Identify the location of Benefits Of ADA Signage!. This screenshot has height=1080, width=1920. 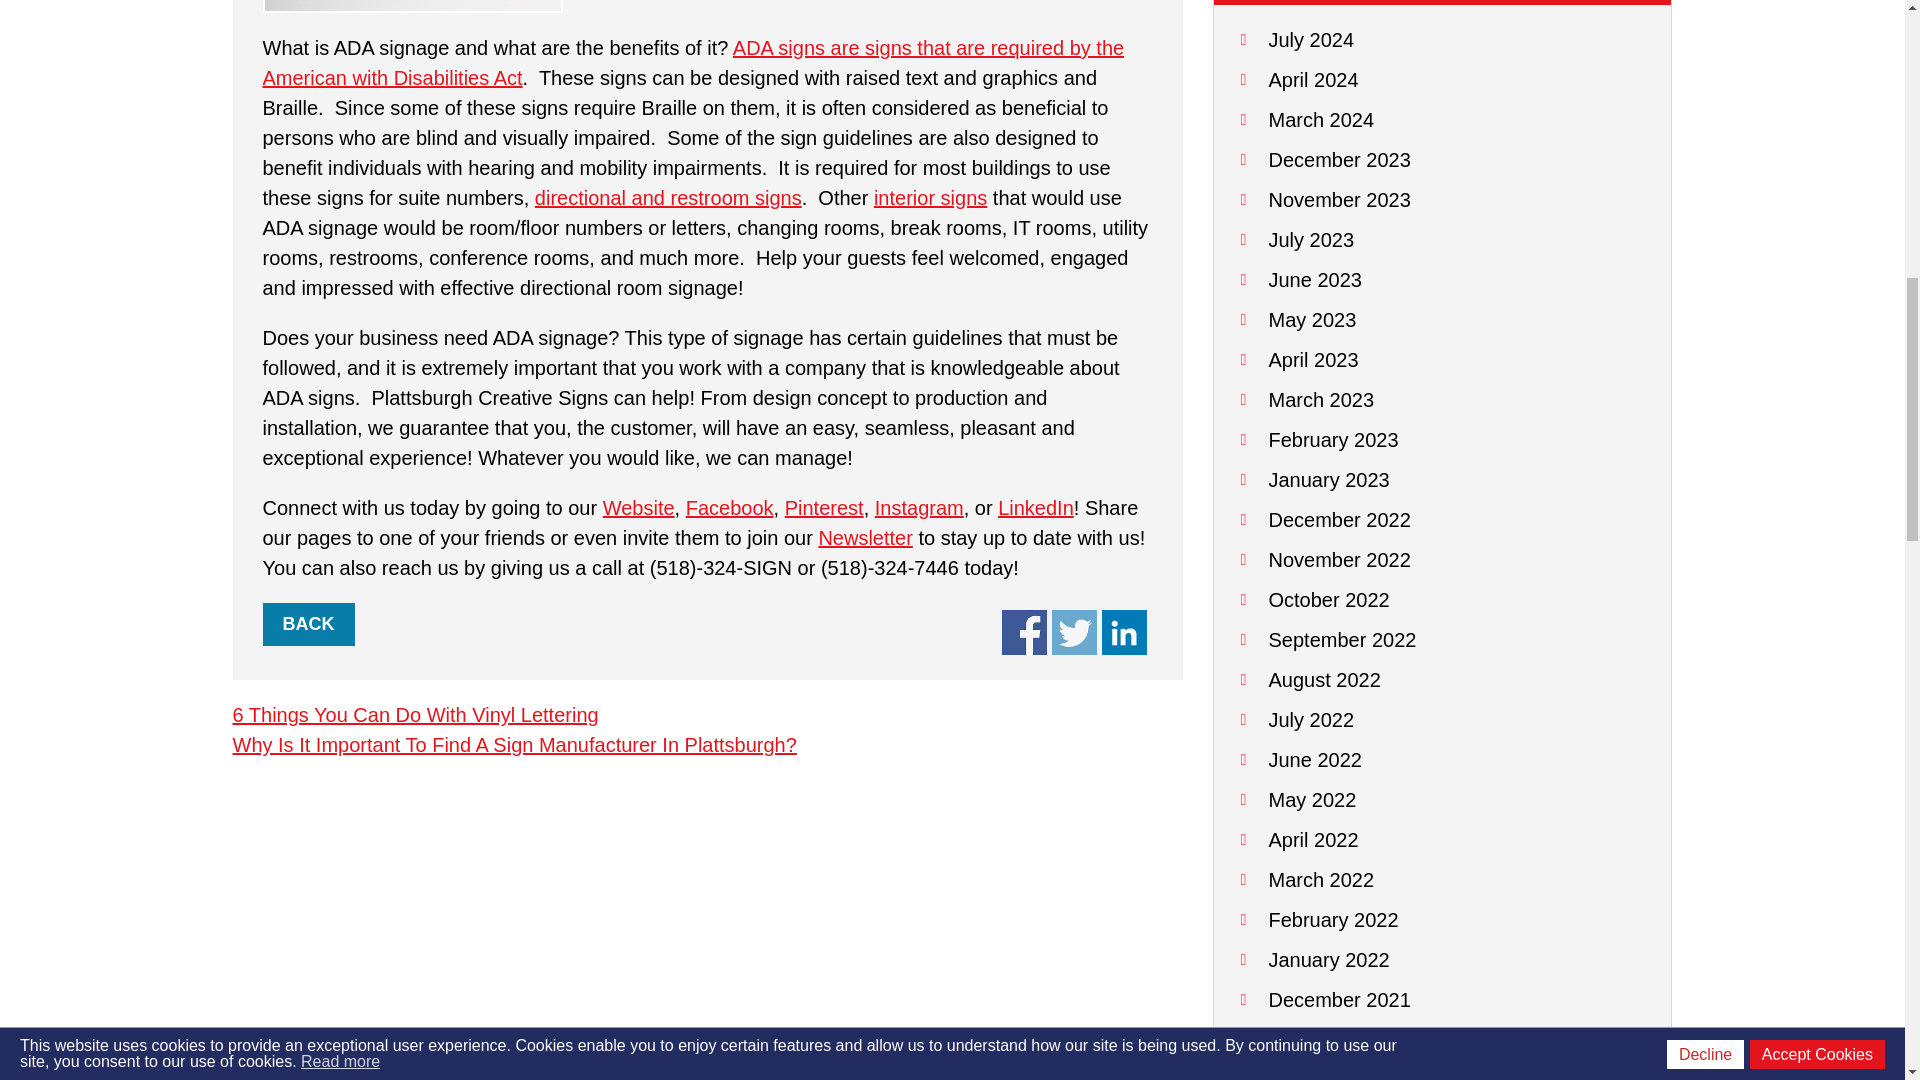
(1074, 632).